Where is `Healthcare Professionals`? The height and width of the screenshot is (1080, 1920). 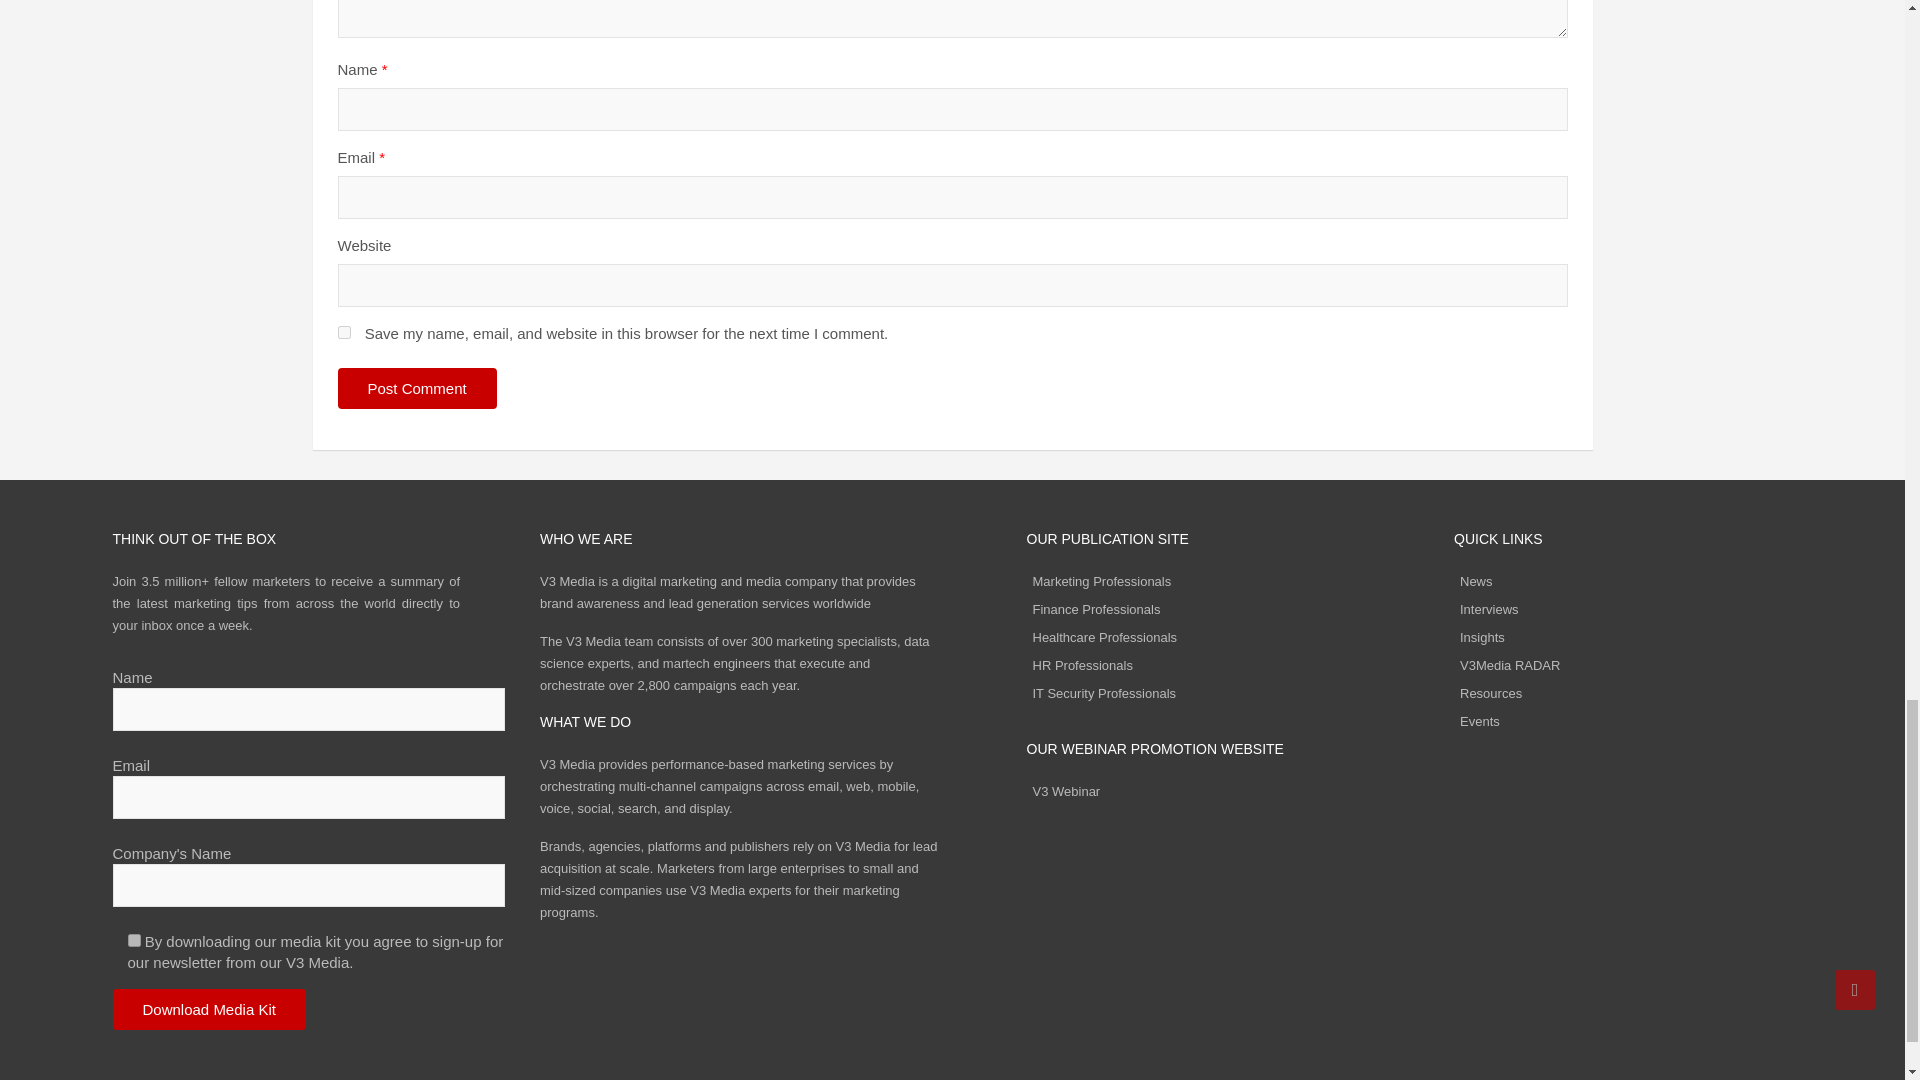
Healthcare Professionals is located at coordinates (1104, 636).